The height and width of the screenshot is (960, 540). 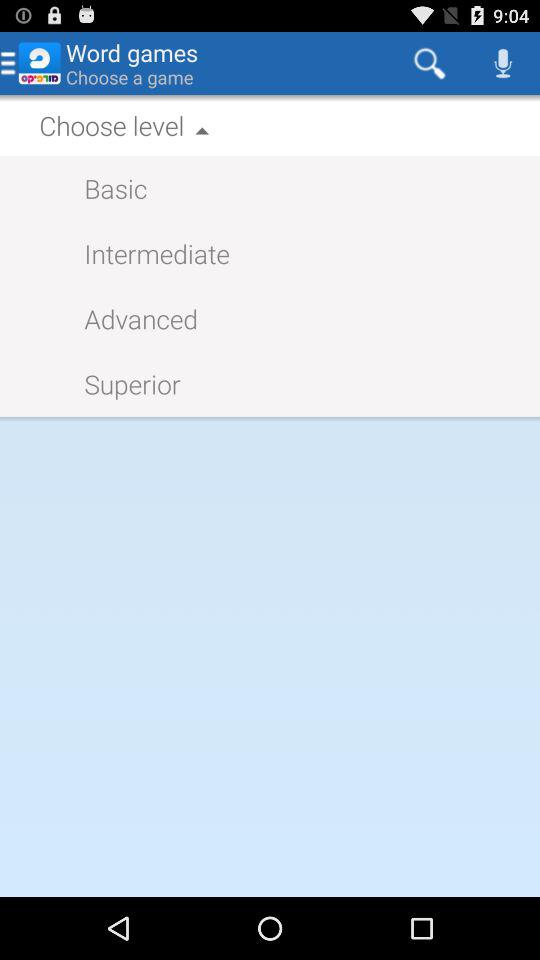 What do you see at coordinates (430, 62) in the screenshot?
I see `launch icon to the right of word games` at bounding box center [430, 62].